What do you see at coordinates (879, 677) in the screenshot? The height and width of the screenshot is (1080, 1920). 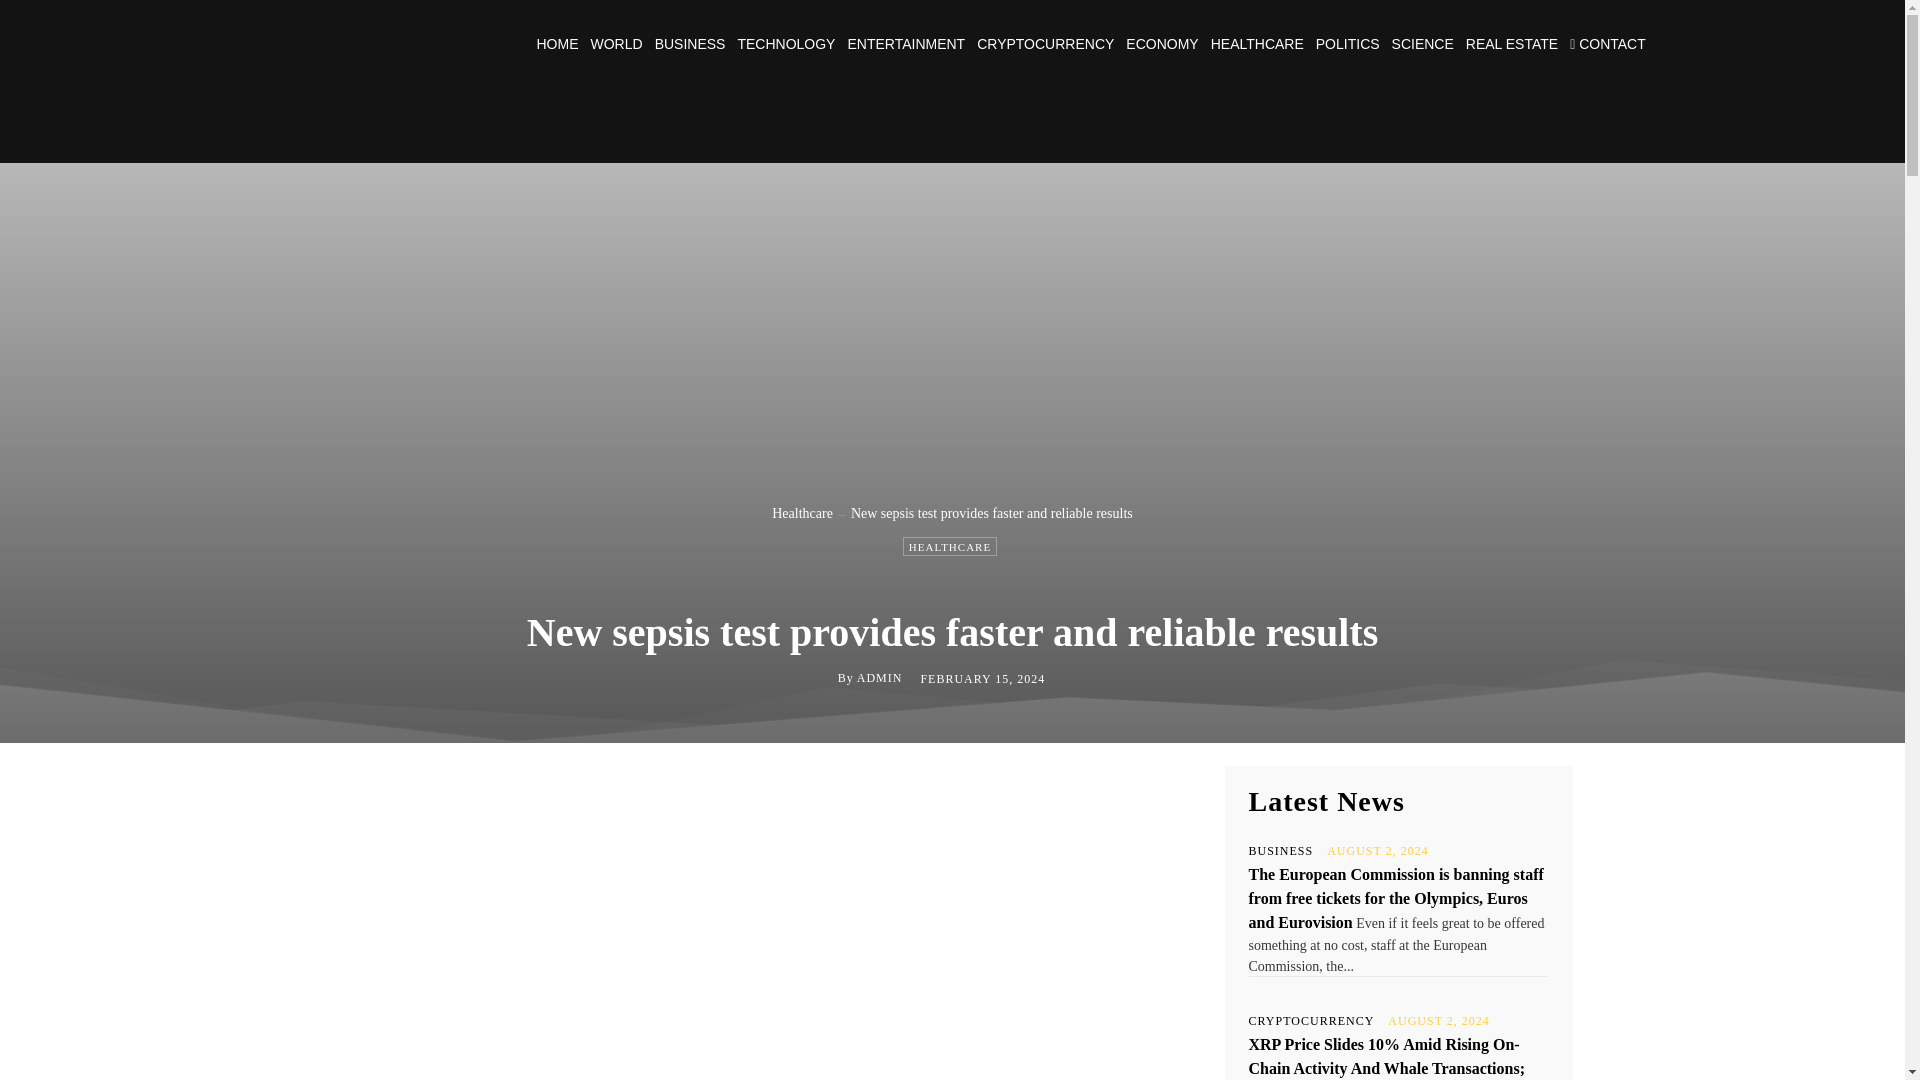 I see `ADMIN` at bounding box center [879, 677].